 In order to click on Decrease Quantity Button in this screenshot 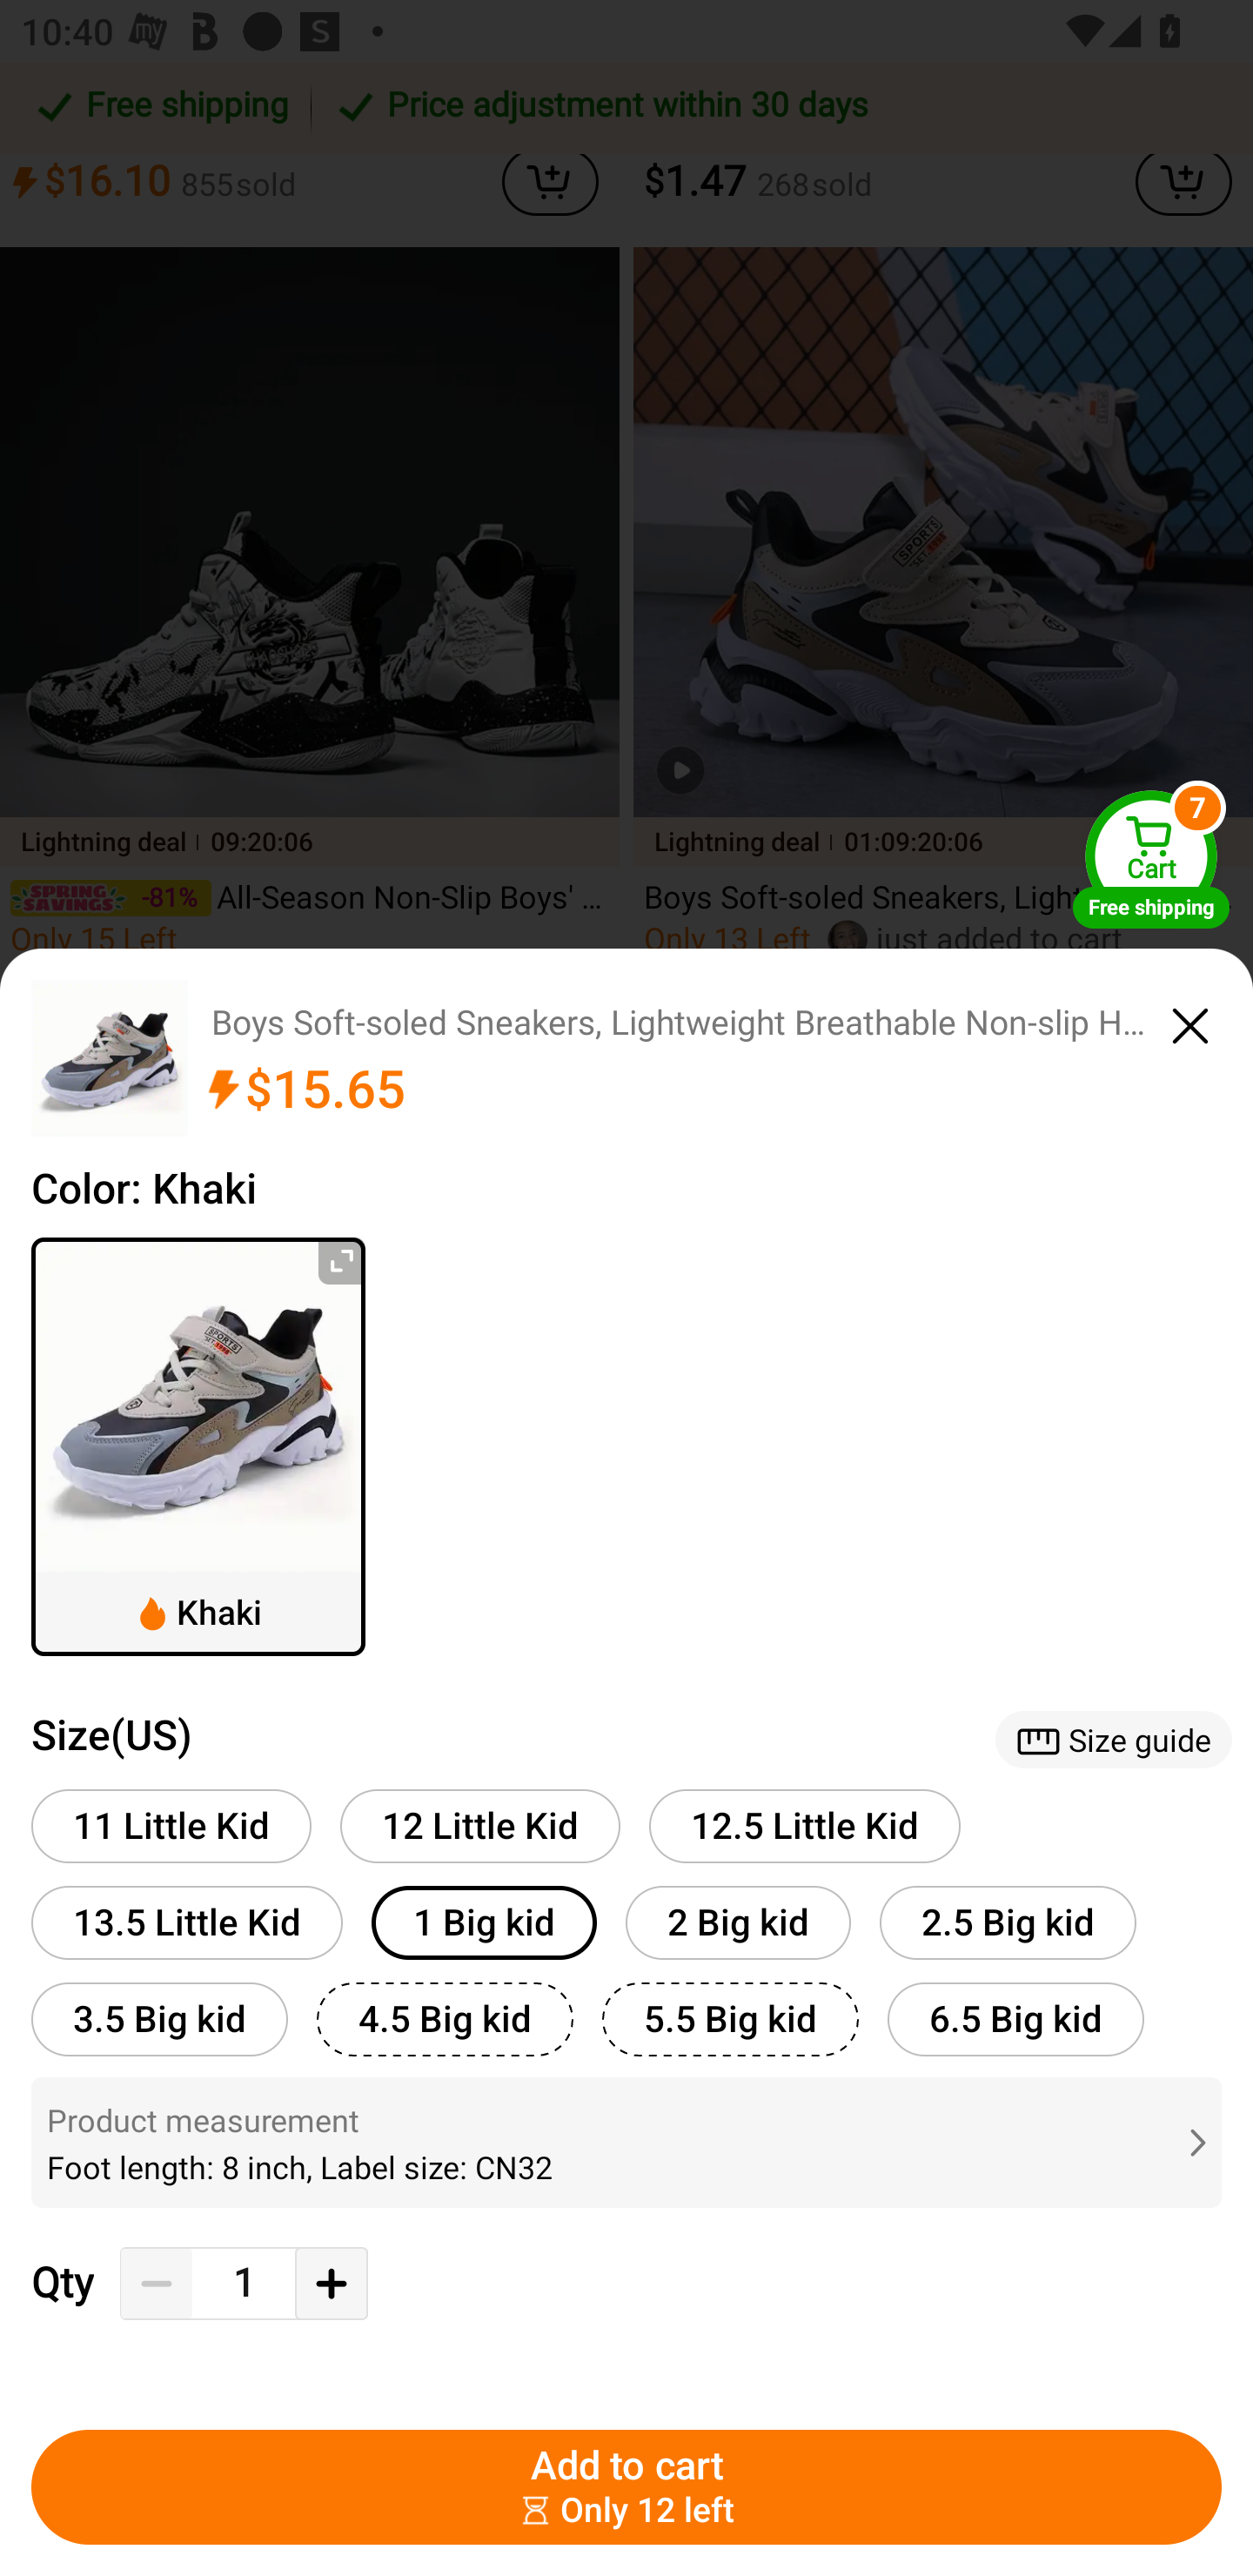, I will do `click(157, 2284)`.